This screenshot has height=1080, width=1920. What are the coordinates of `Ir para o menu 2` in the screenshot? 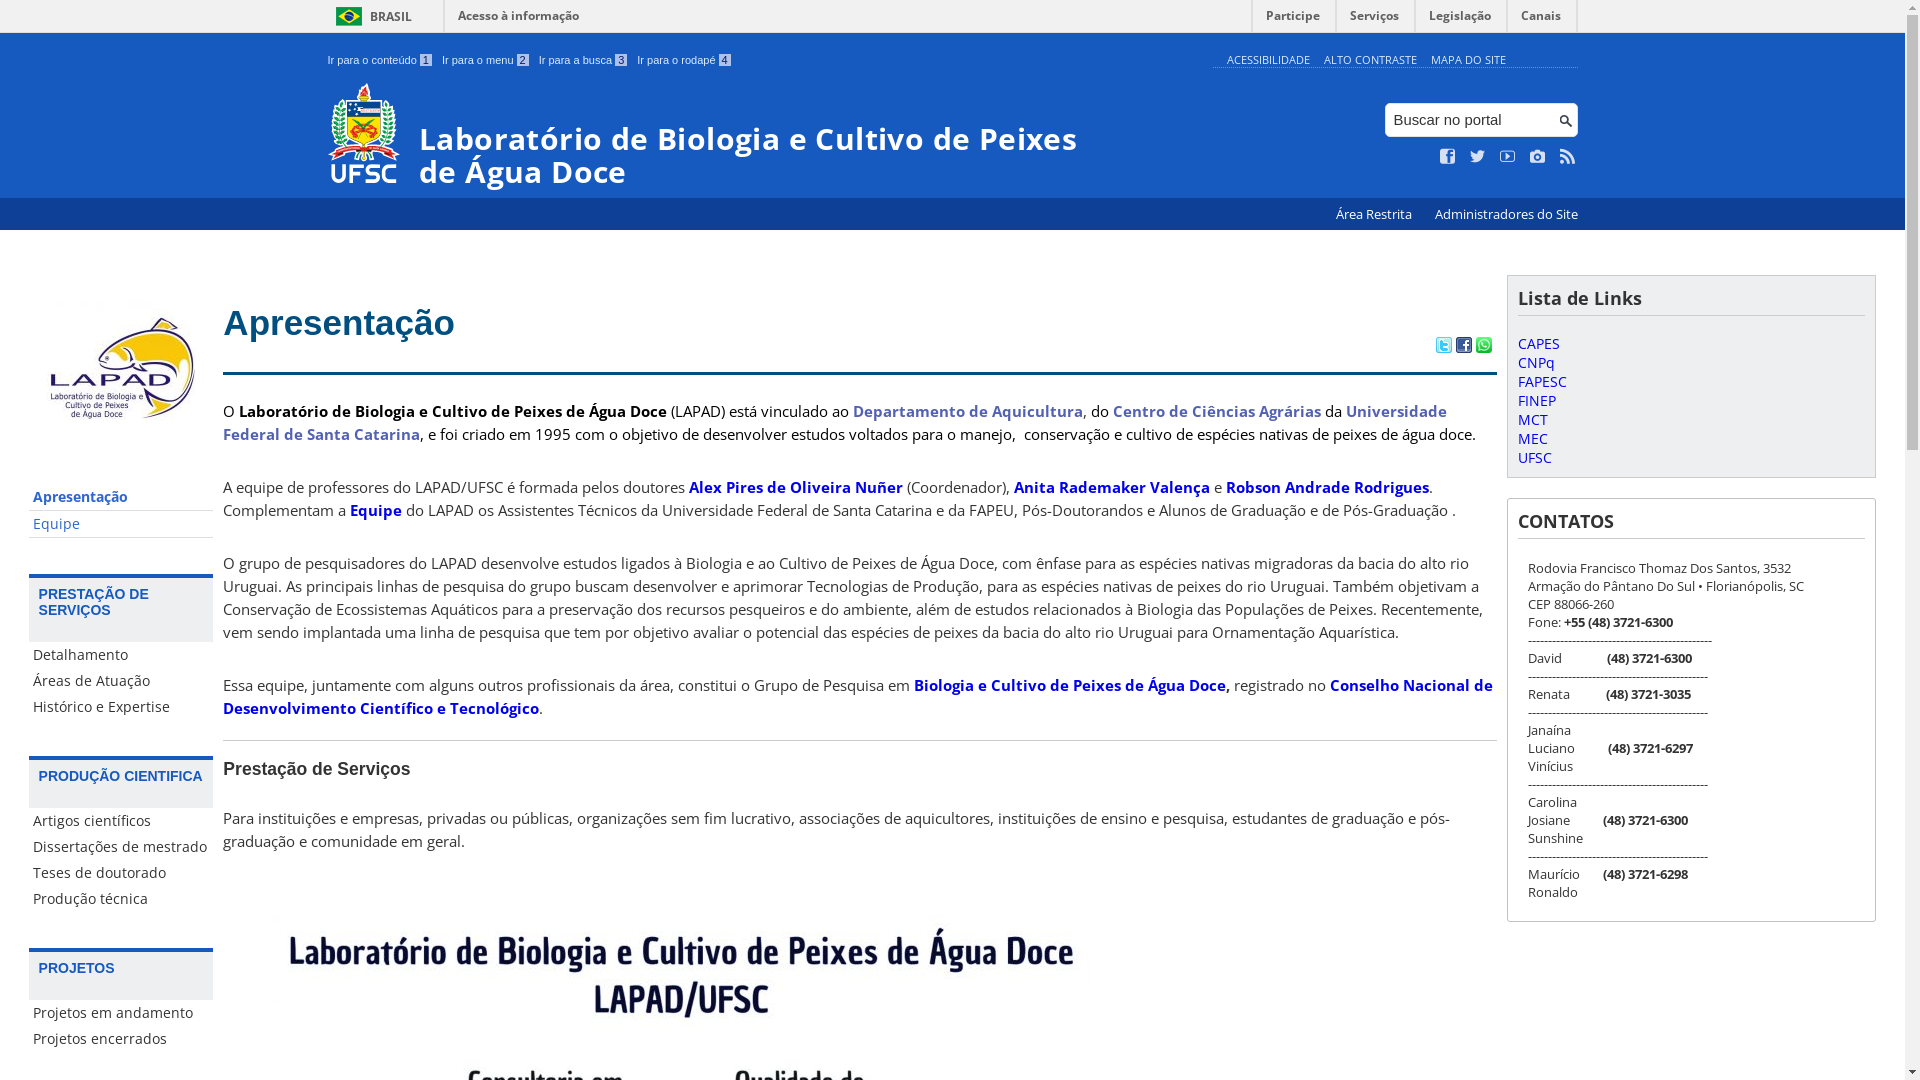 It's located at (486, 60).